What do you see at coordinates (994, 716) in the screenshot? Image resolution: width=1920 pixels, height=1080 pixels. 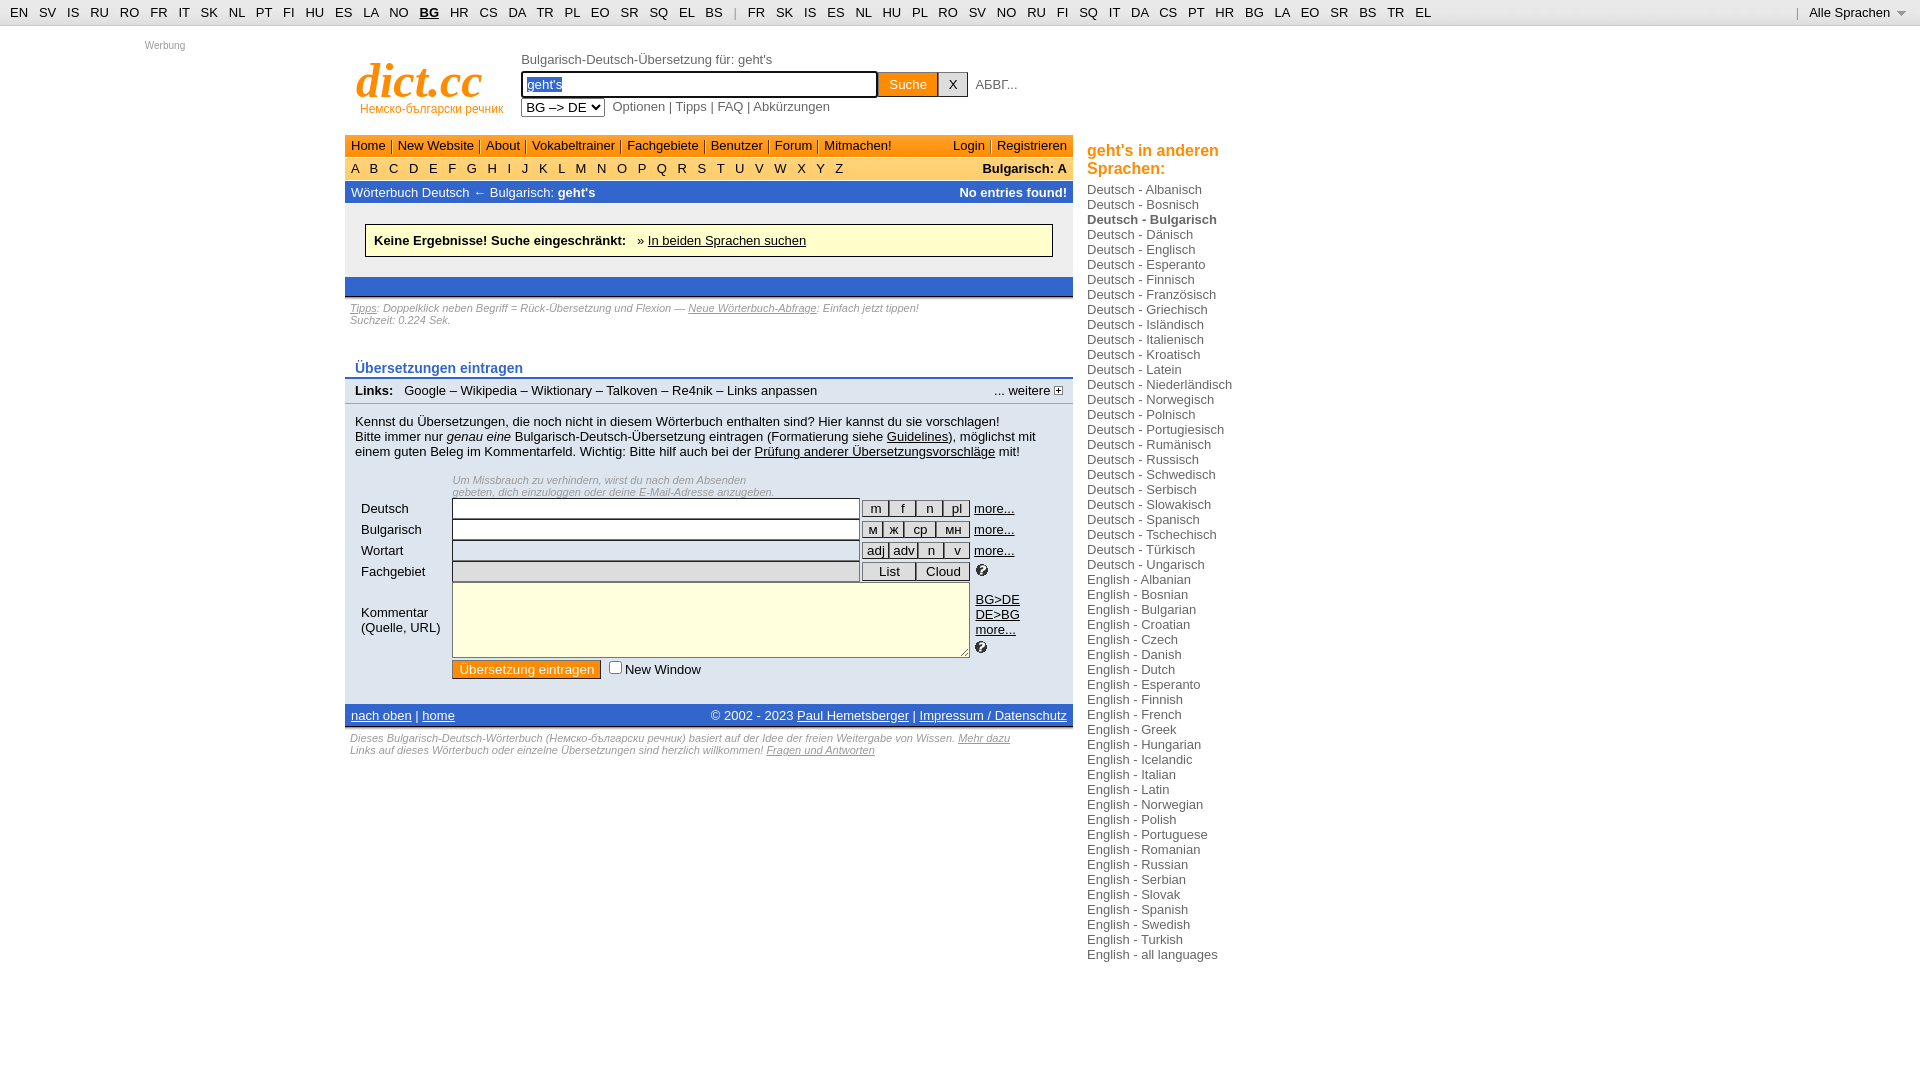 I see `Impressum / Datenschutz` at bounding box center [994, 716].